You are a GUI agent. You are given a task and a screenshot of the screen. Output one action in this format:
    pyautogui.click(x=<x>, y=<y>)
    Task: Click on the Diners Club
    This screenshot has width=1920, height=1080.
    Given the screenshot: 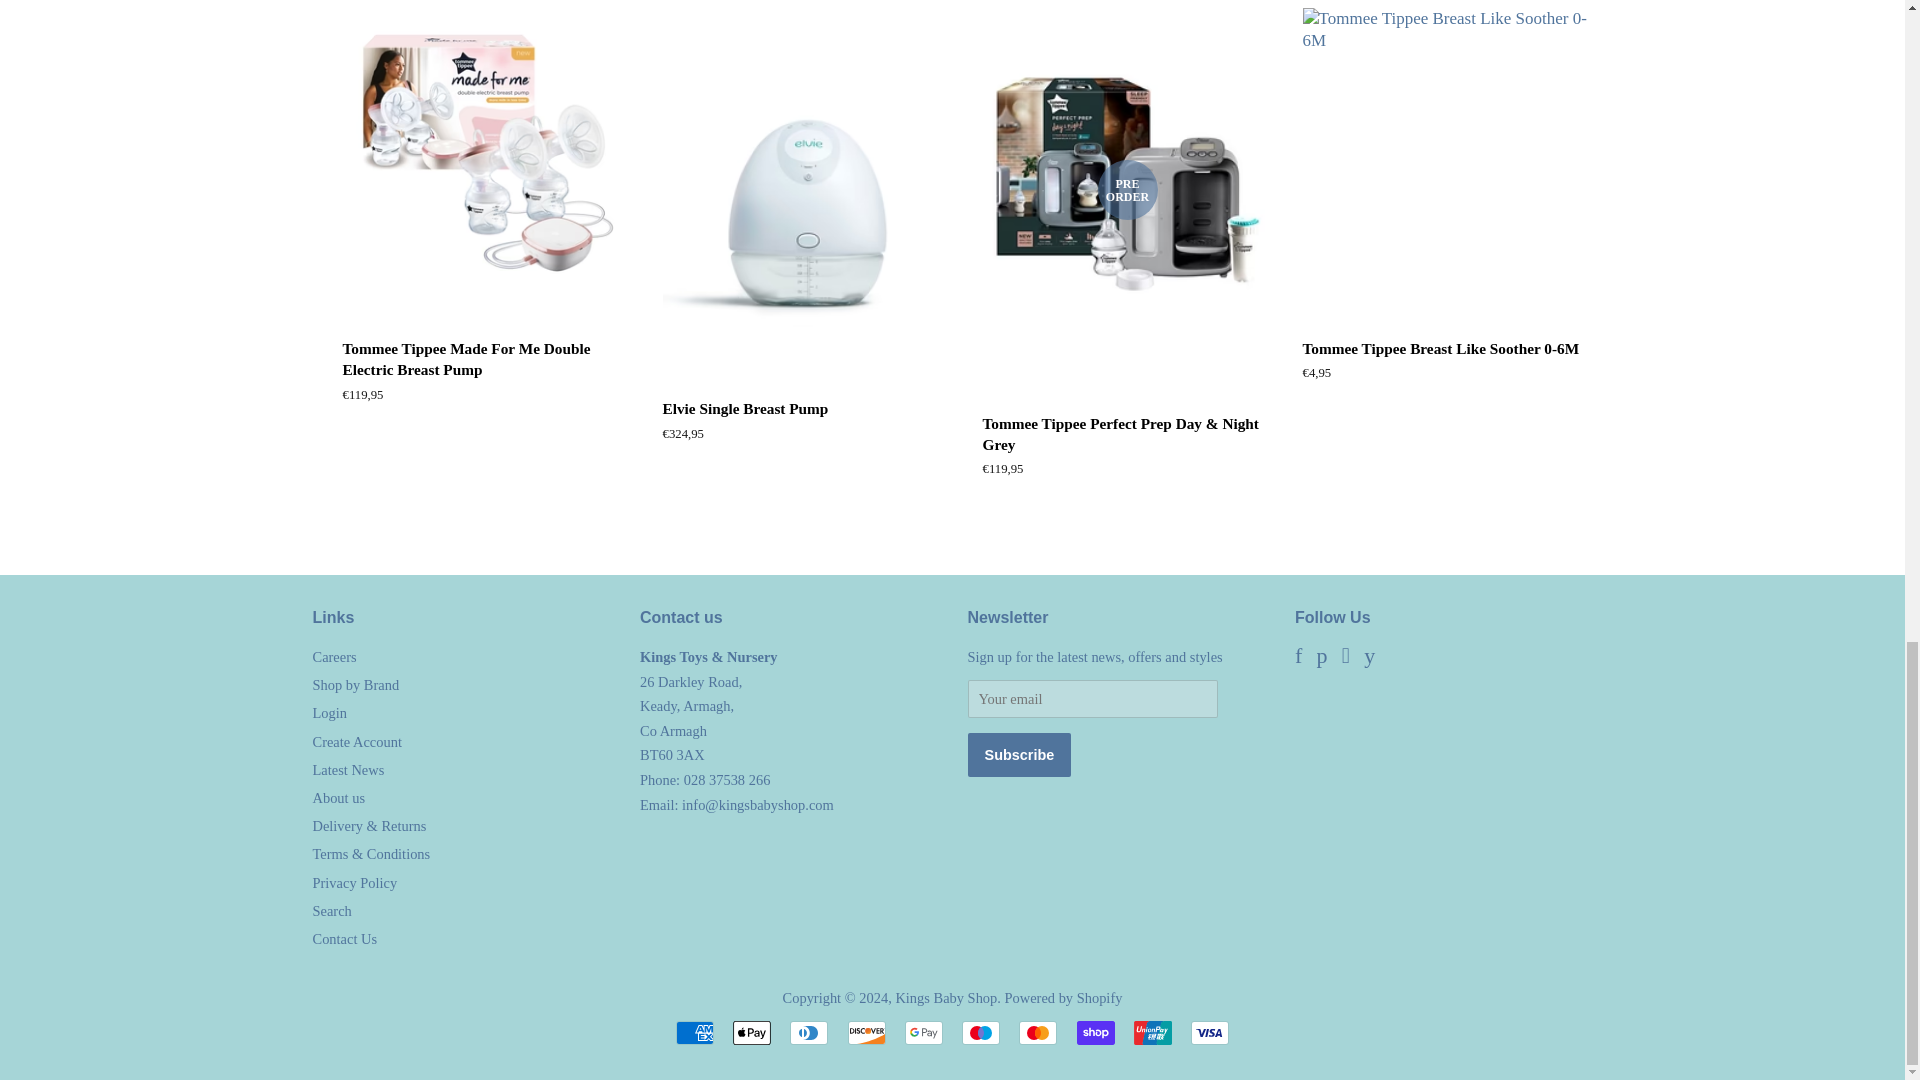 What is the action you would take?
    pyautogui.click(x=808, y=1032)
    